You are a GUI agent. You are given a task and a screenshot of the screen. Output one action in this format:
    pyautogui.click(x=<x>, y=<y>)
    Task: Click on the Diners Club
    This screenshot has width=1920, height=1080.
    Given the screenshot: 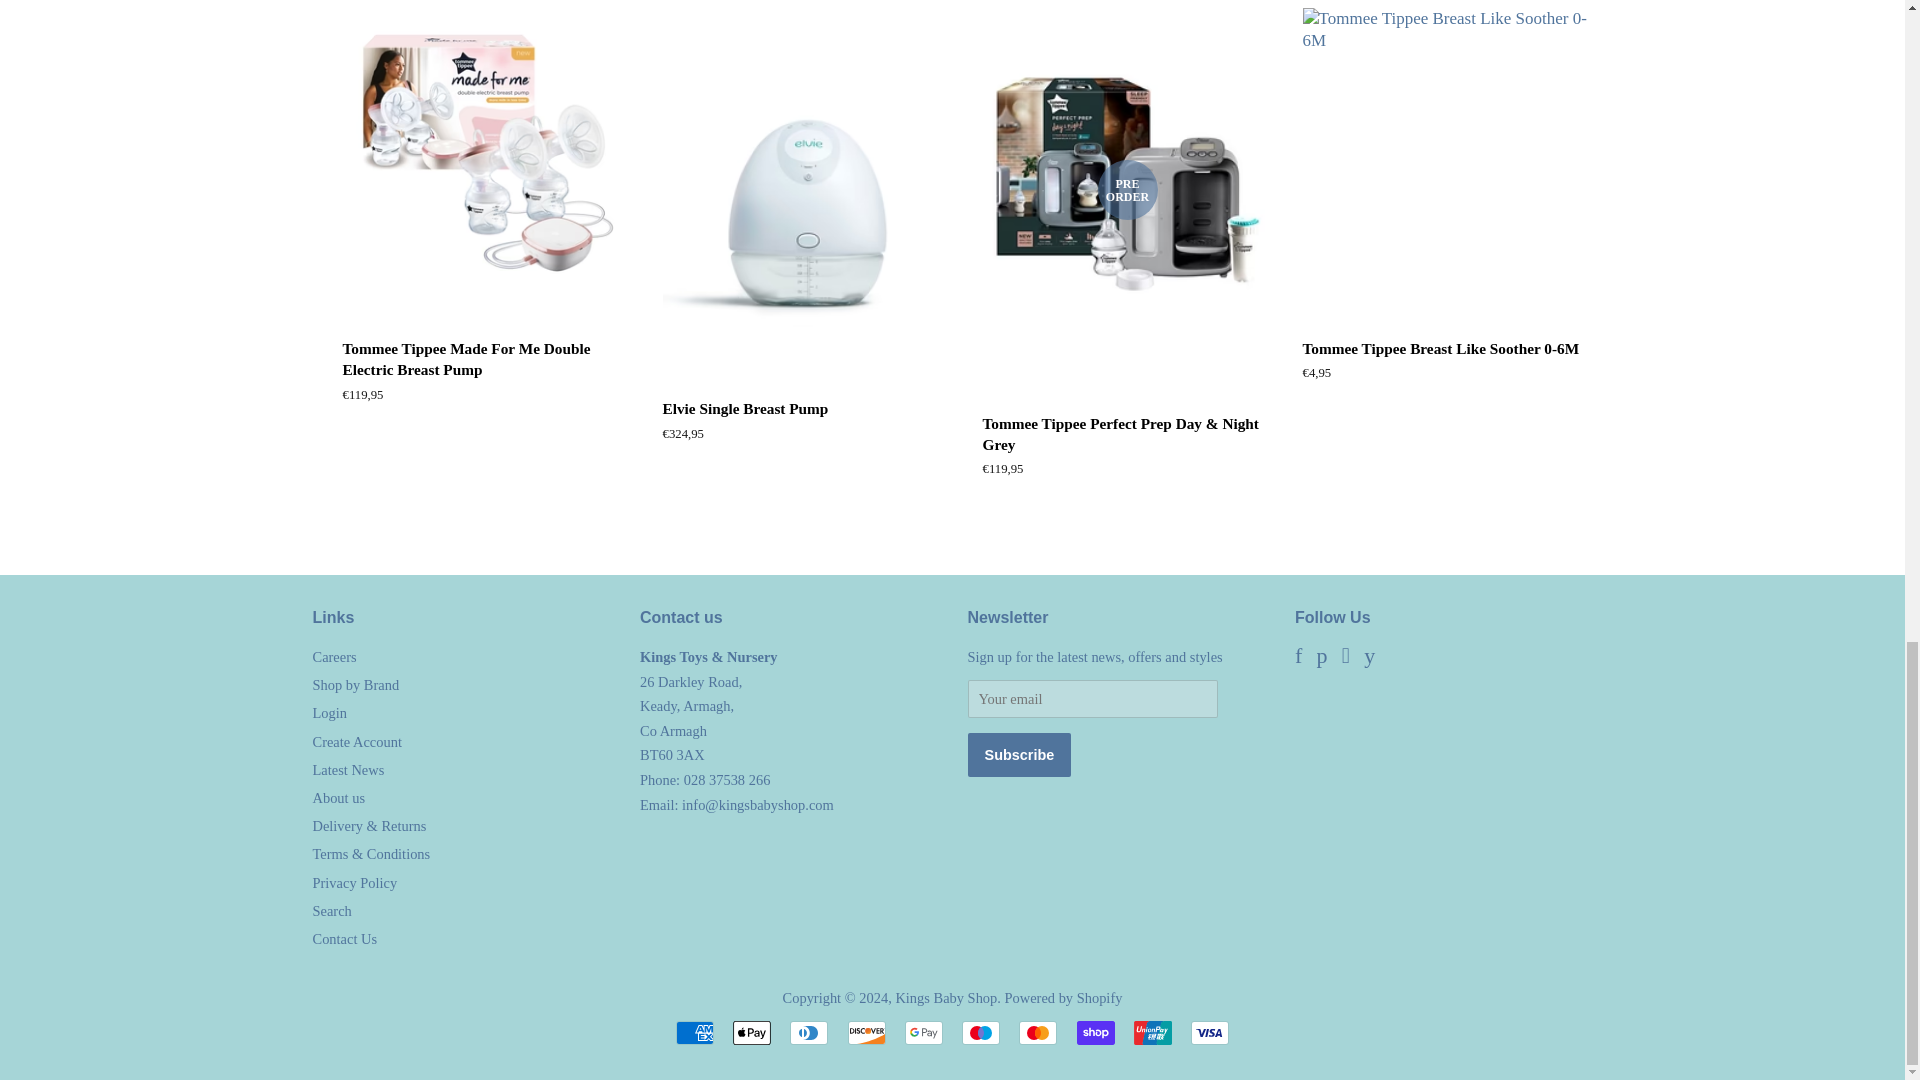 What is the action you would take?
    pyautogui.click(x=808, y=1032)
    